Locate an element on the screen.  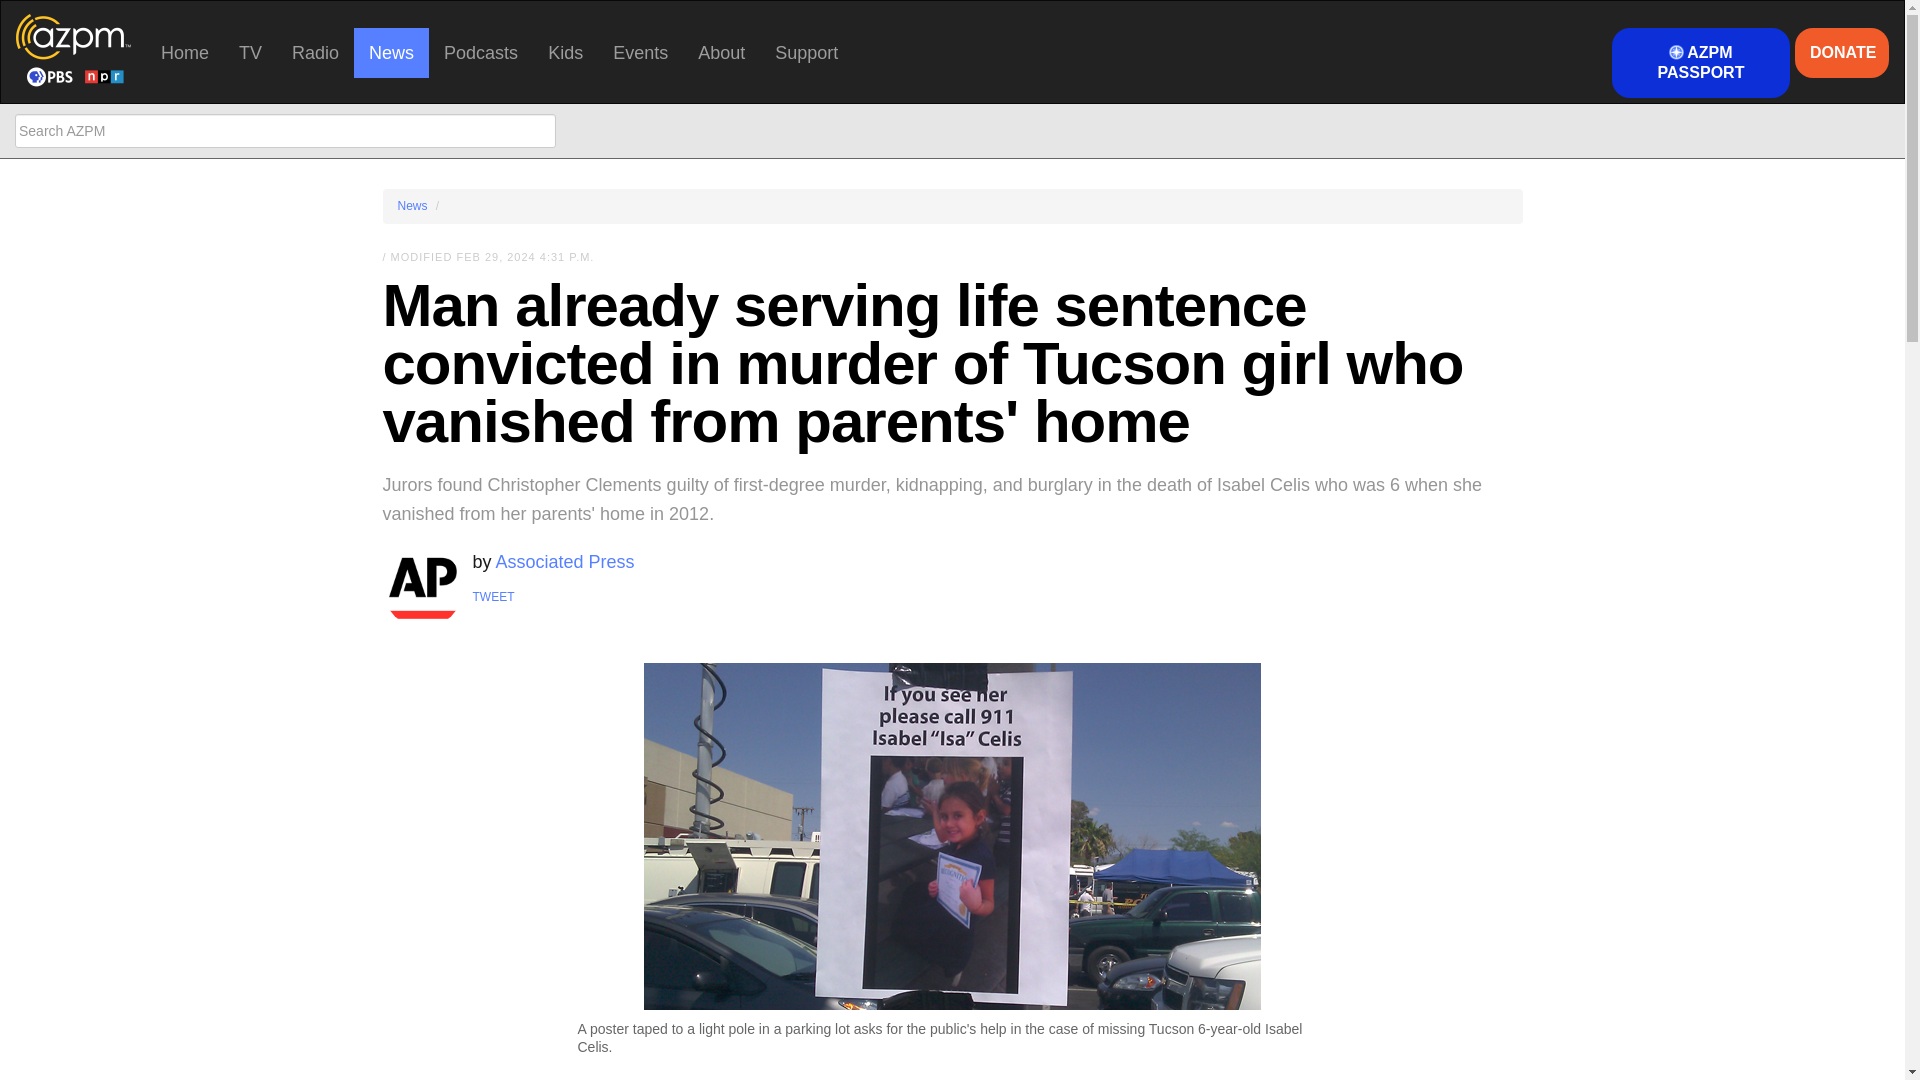
Home is located at coordinates (184, 52).